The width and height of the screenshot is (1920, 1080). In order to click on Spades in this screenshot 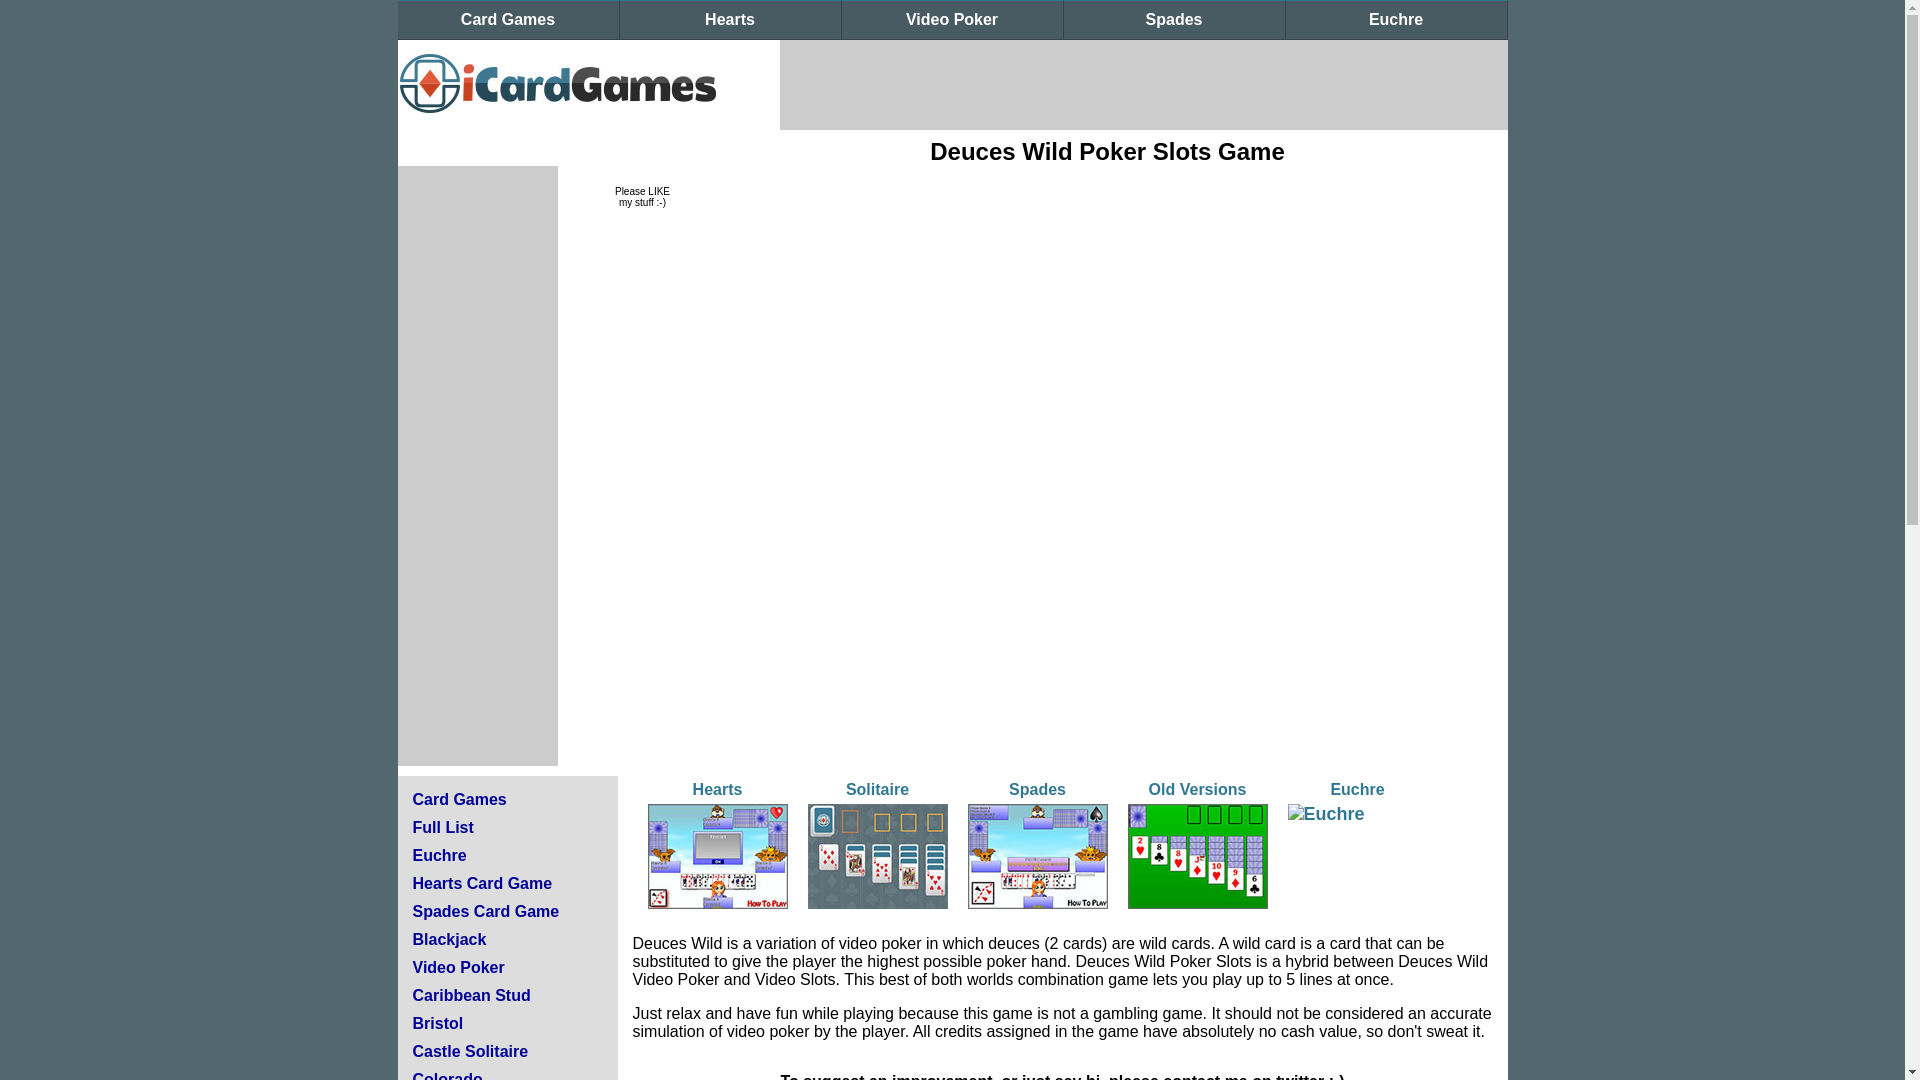, I will do `click(1174, 20)`.